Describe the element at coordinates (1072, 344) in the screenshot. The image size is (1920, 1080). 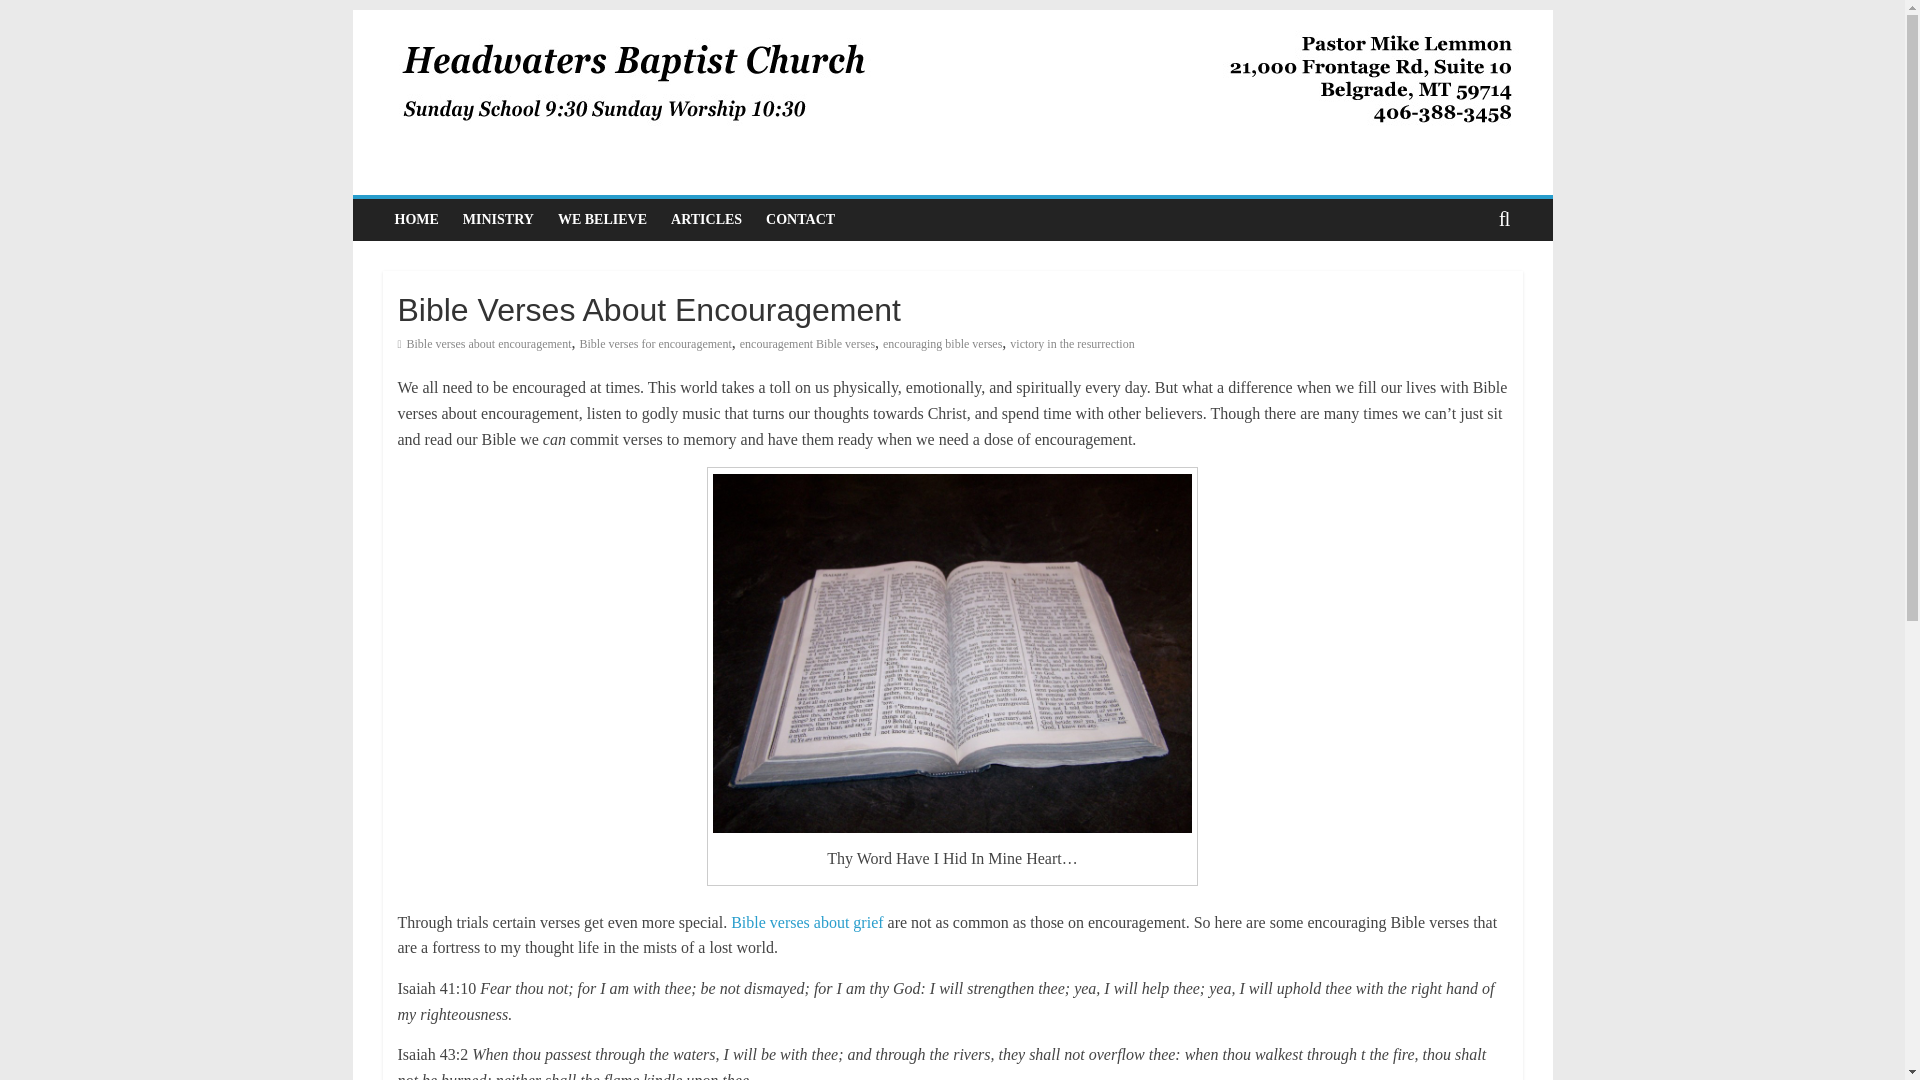
I see `victory in the resurrection` at that location.